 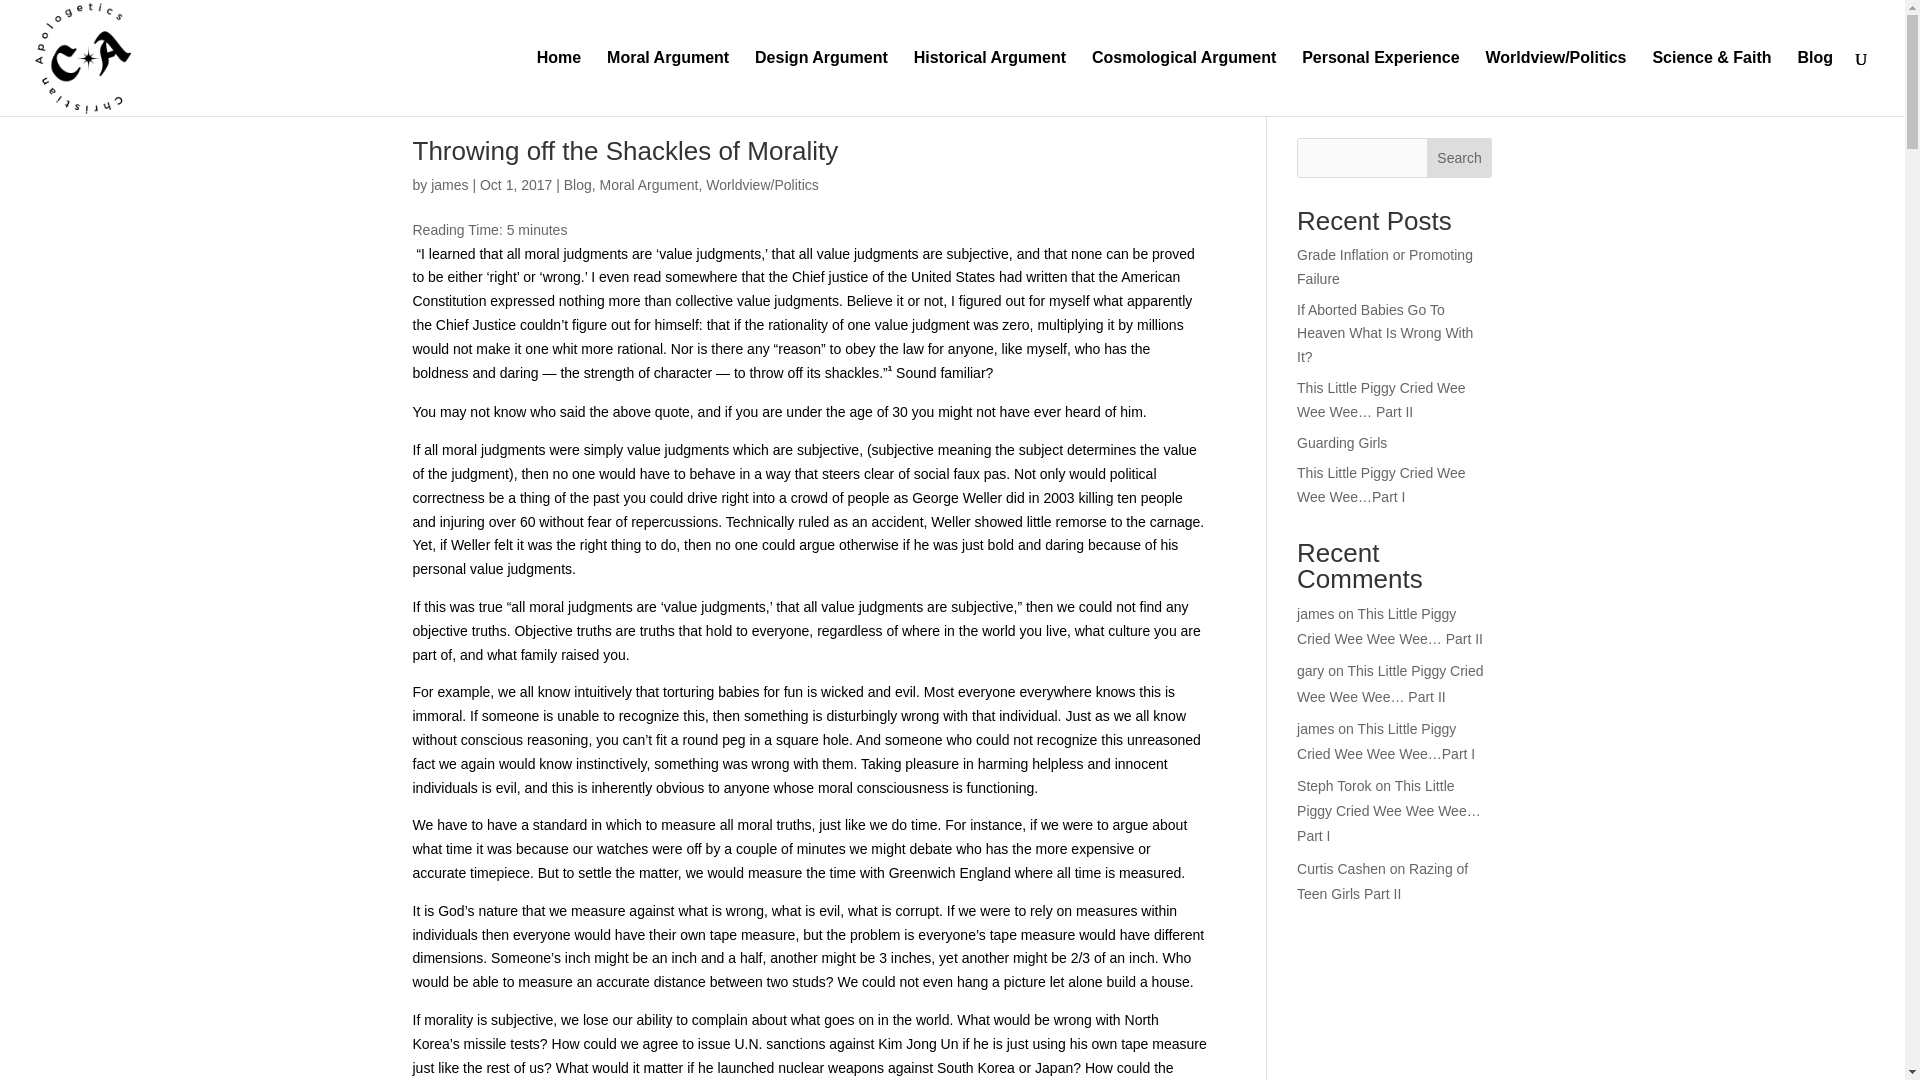 I want to click on Search, so click(x=1460, y=158).